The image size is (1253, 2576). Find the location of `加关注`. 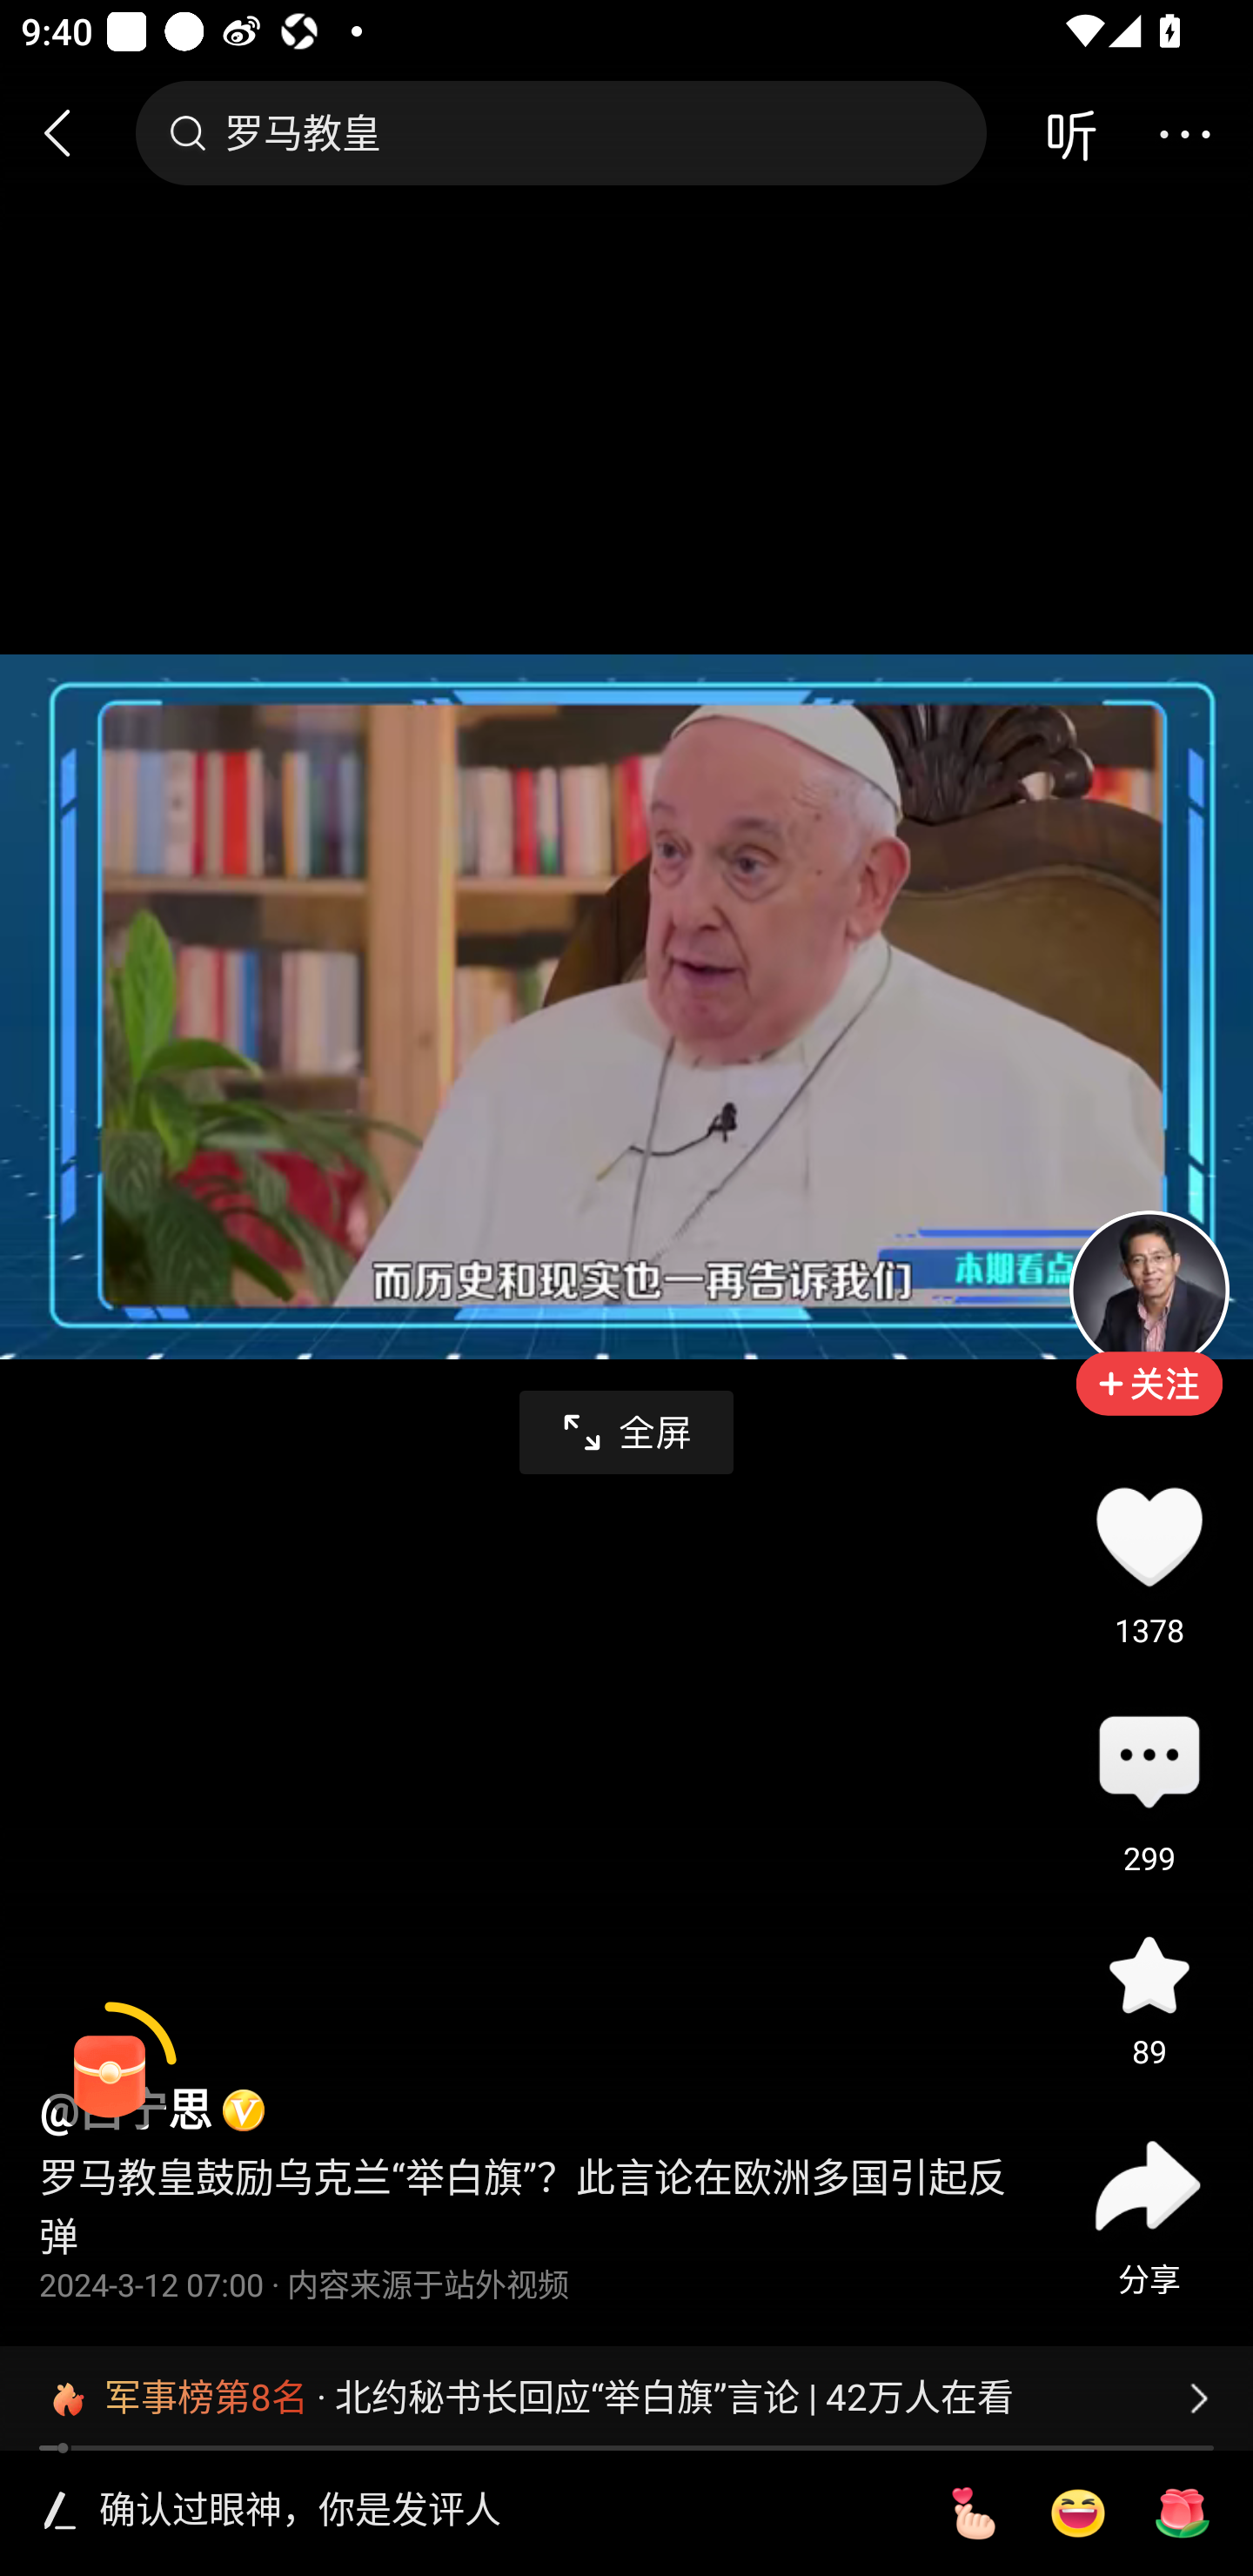

加关注 is located at coordinates (1149, 1405).